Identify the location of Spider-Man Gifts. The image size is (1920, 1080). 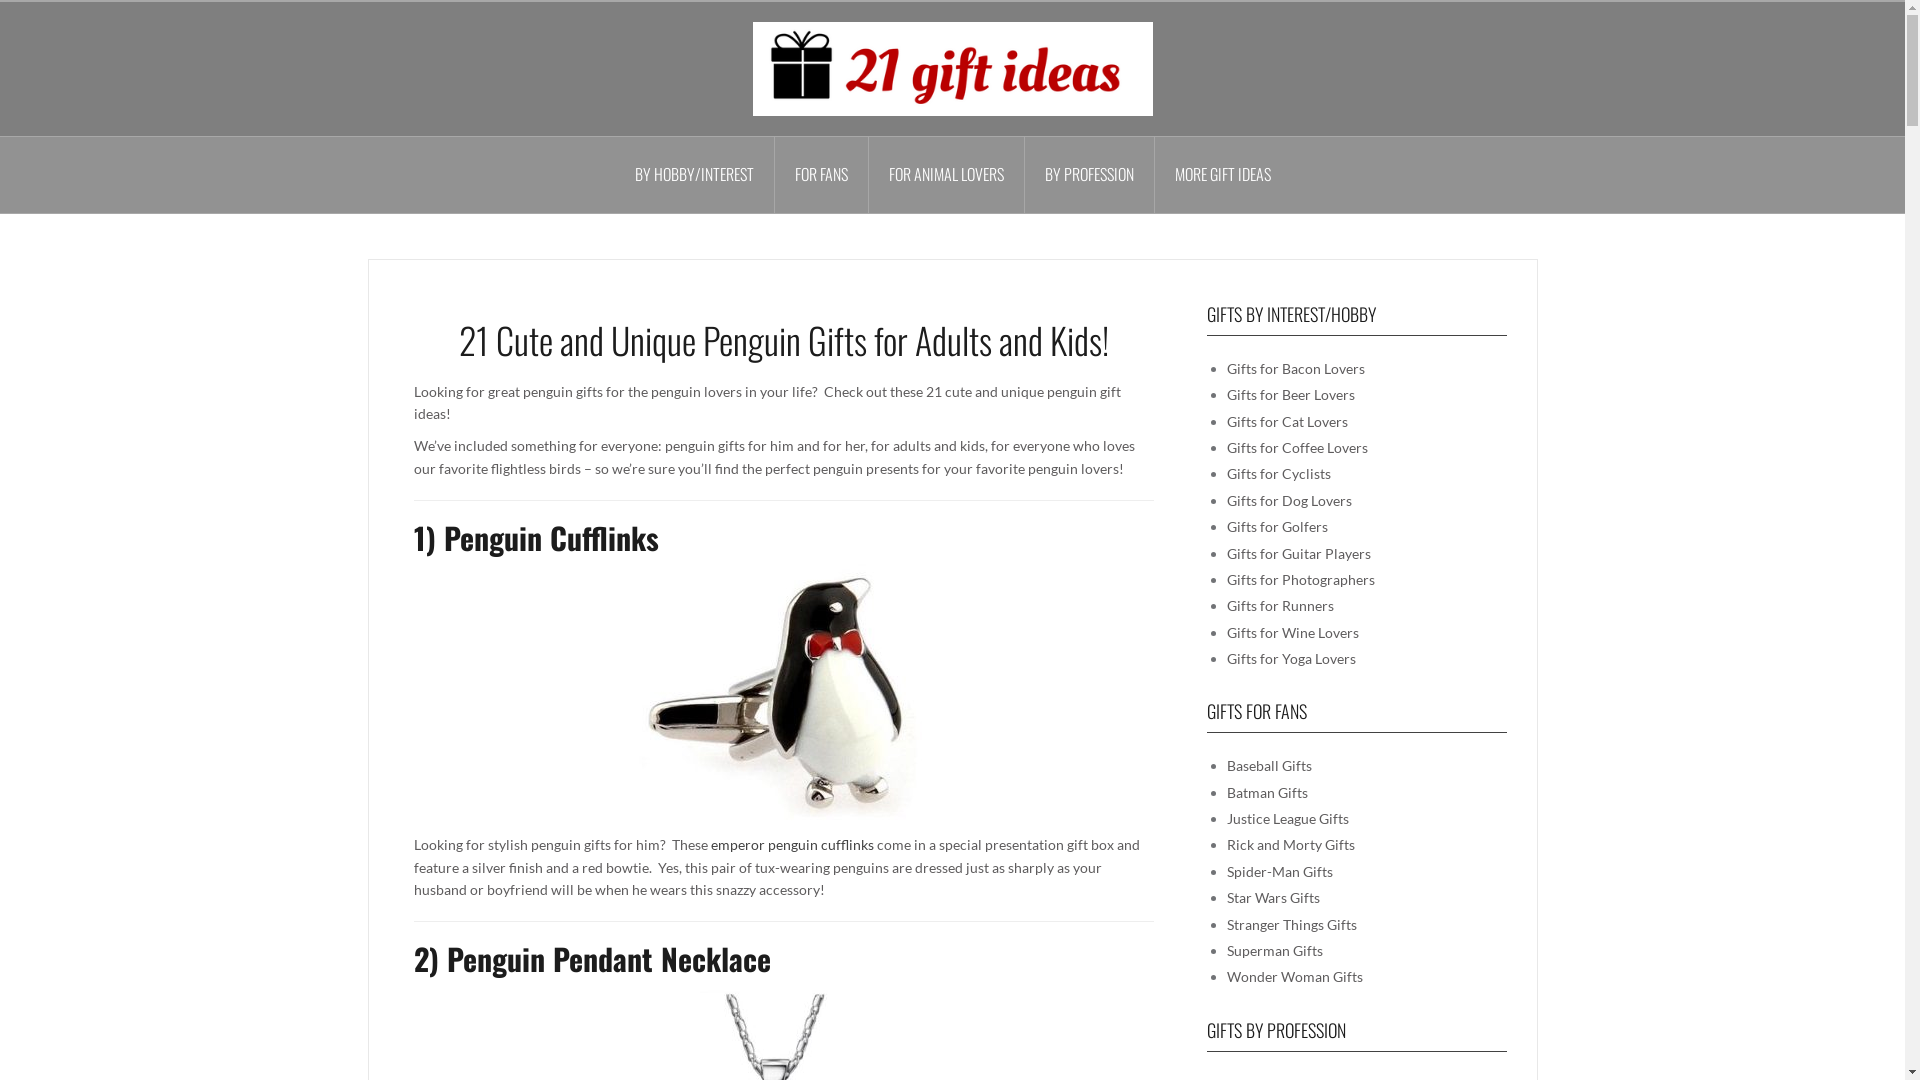
(1279, 872).